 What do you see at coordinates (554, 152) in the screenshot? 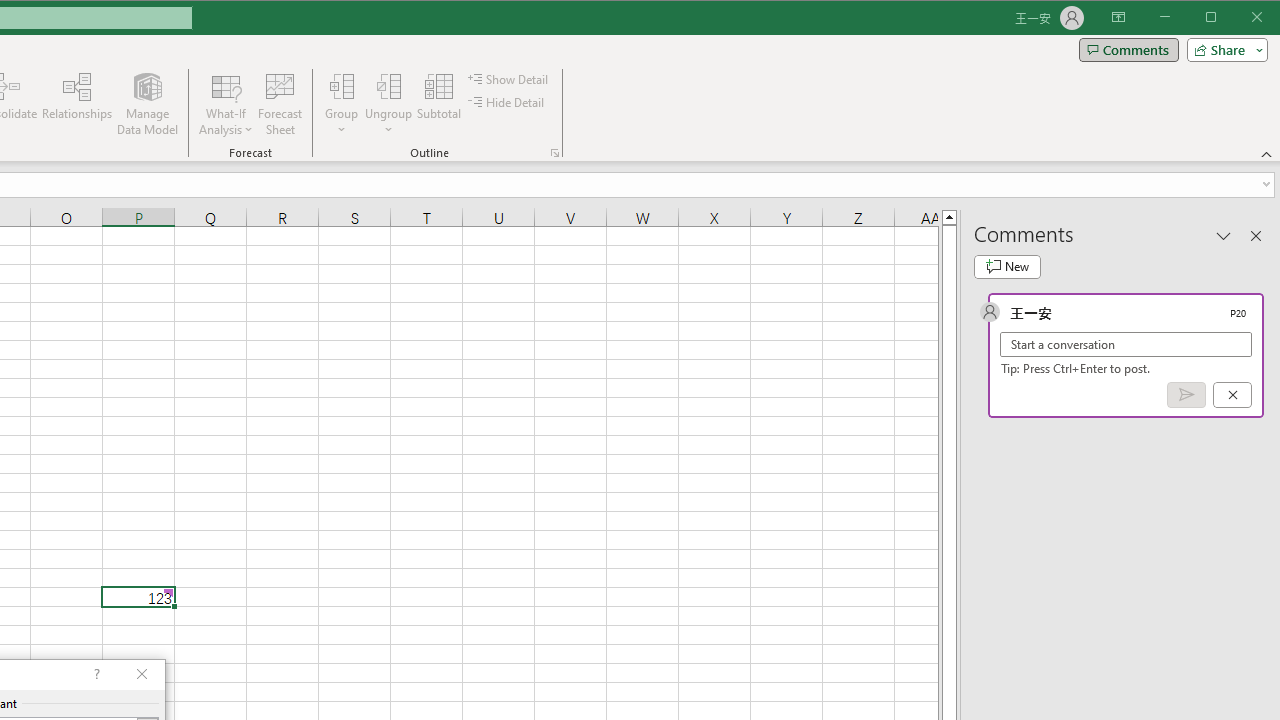
I see `Group and Outline Settings` at bounding box center [554, 152].